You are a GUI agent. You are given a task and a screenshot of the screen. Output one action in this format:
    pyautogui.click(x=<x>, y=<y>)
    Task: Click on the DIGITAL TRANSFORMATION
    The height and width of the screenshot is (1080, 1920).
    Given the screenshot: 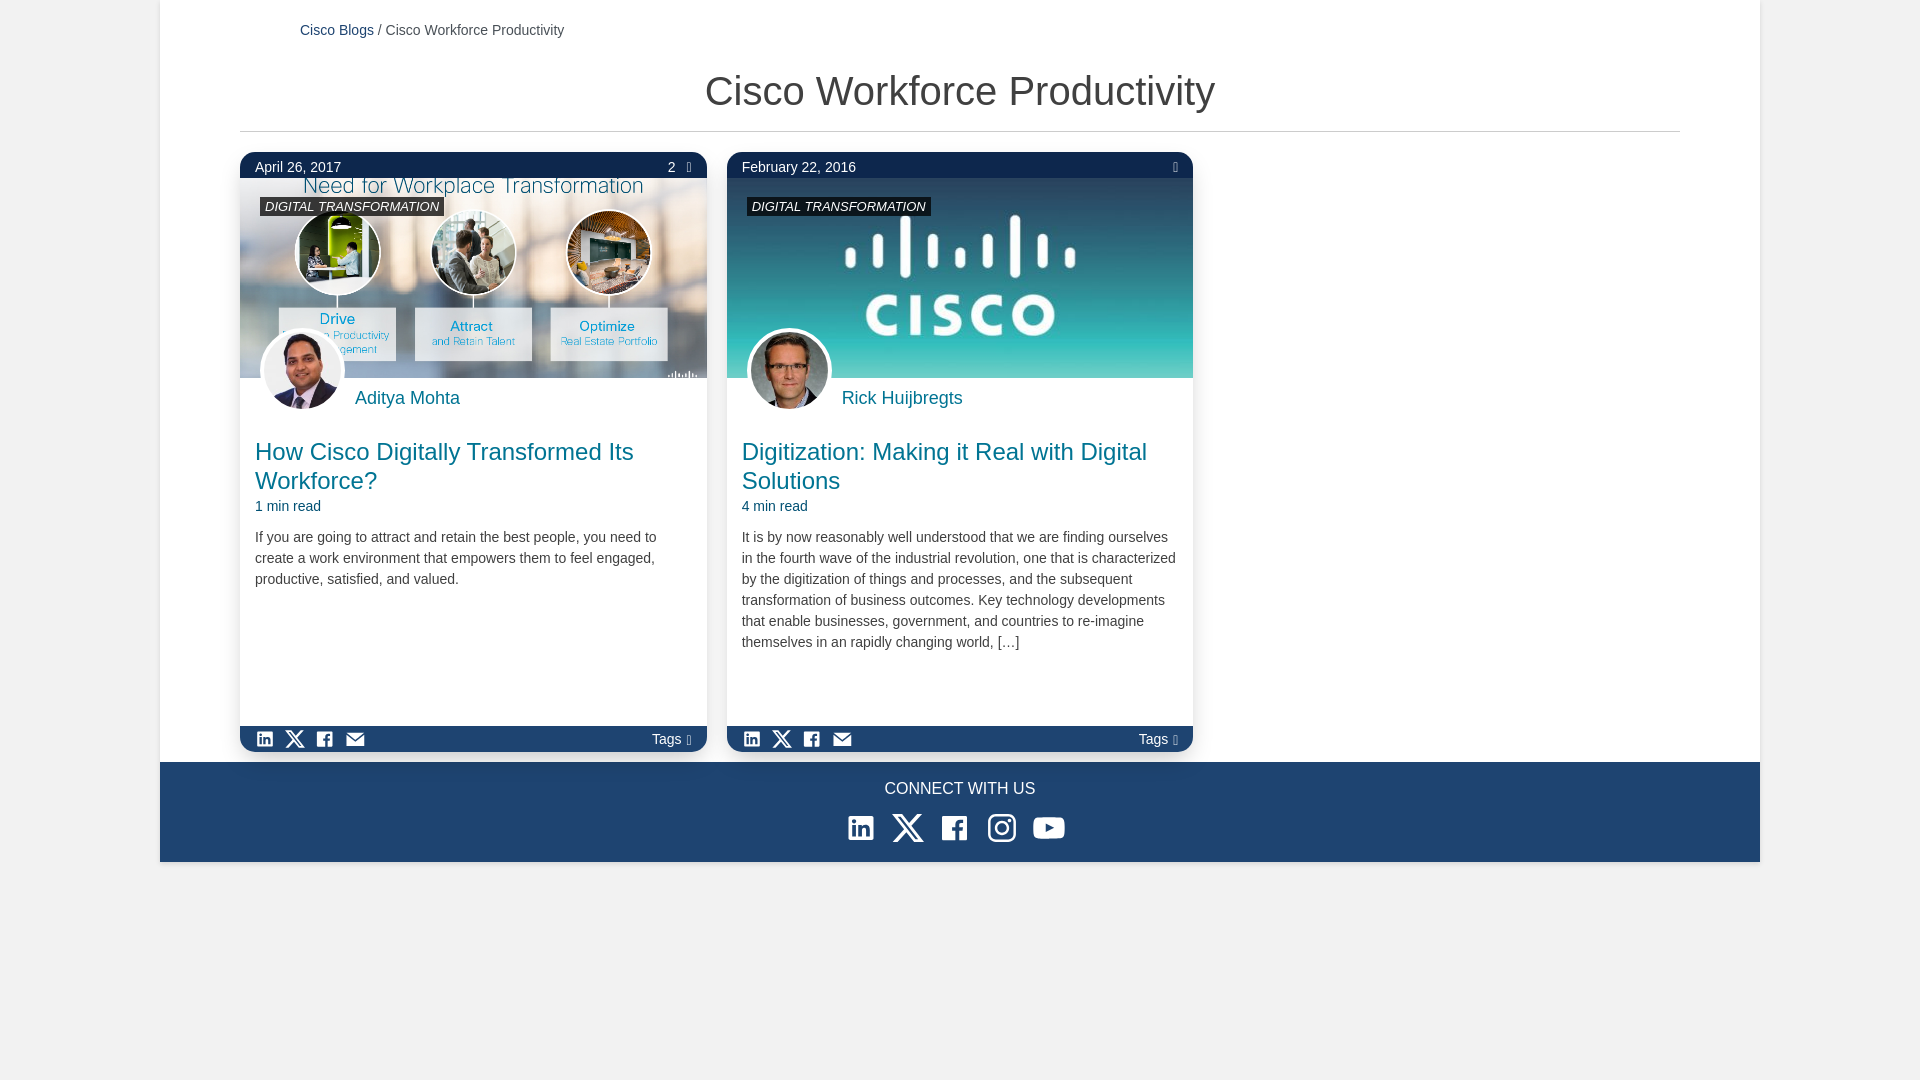 What is the action you would take?
    pyautogui.click(x=352, y=206)
    